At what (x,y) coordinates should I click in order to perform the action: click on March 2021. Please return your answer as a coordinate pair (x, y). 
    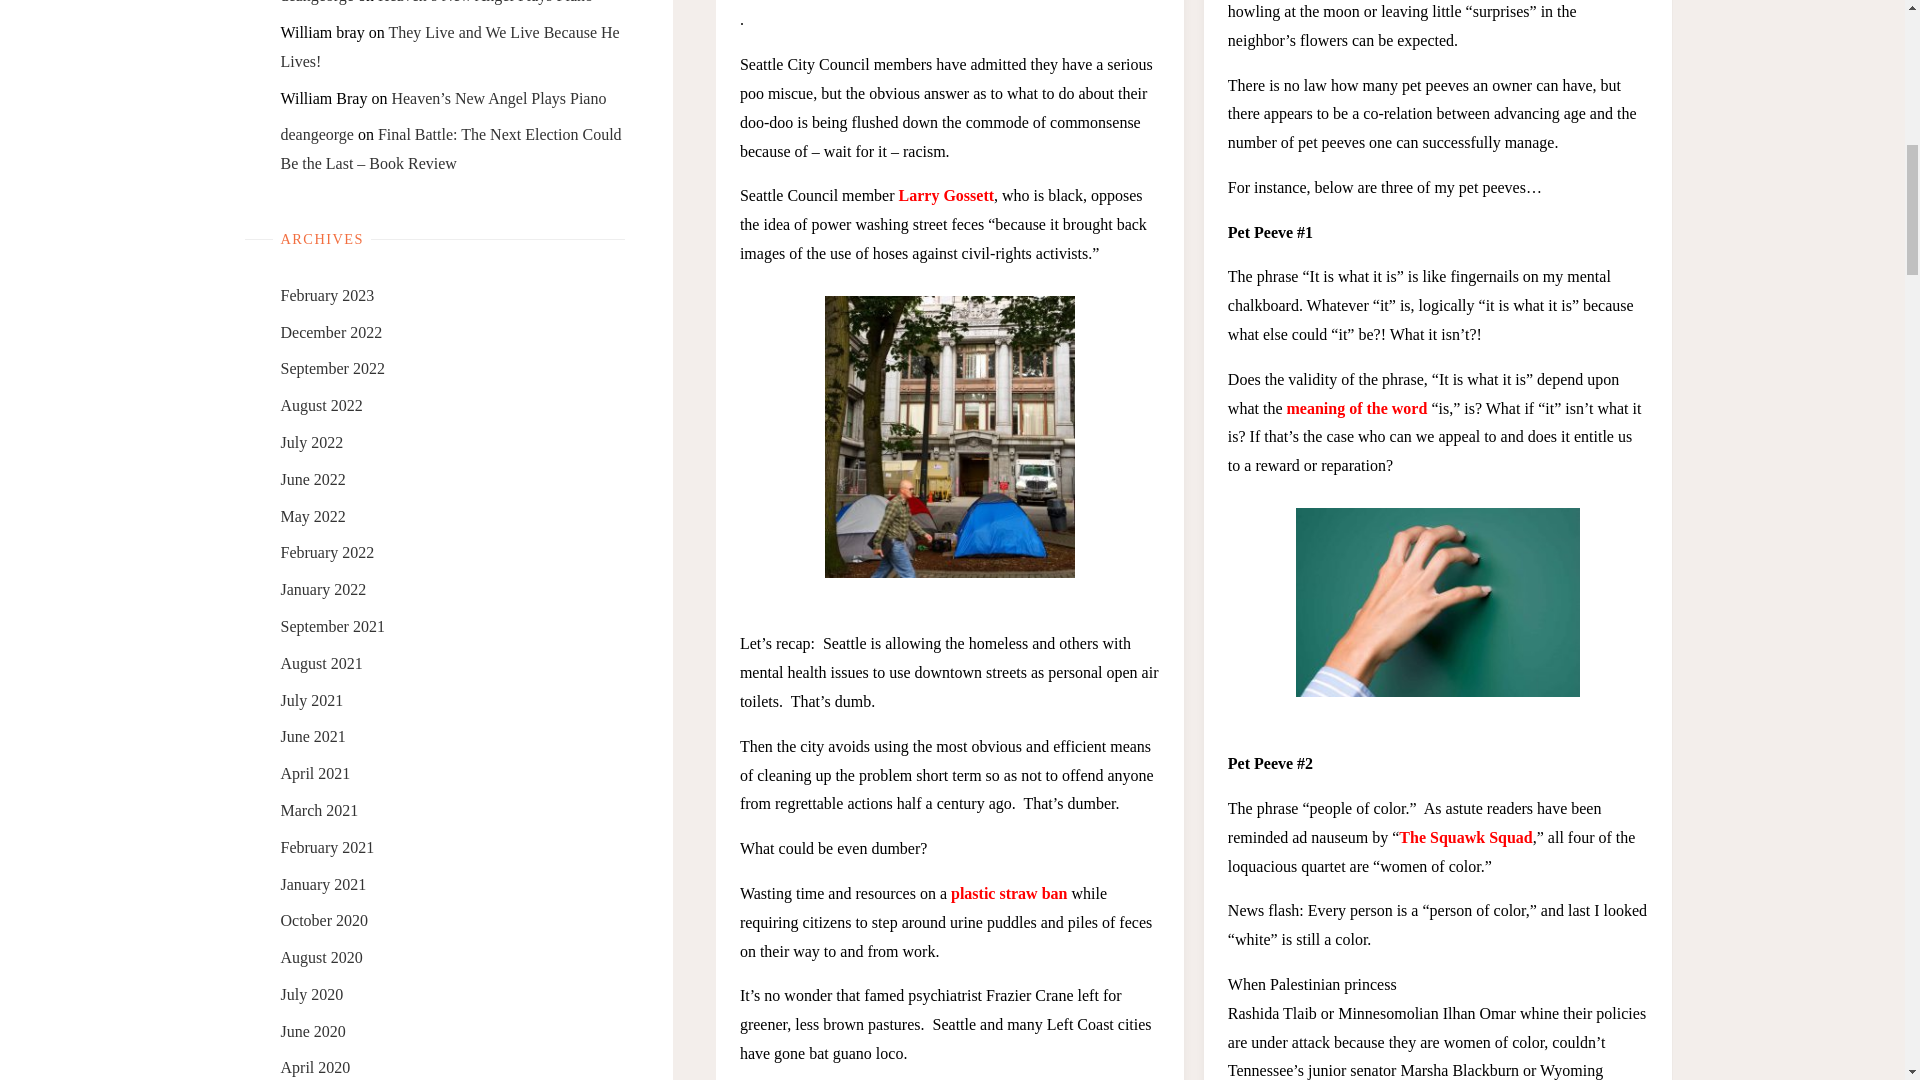
    Looking at the image, I should click on (318, 810).